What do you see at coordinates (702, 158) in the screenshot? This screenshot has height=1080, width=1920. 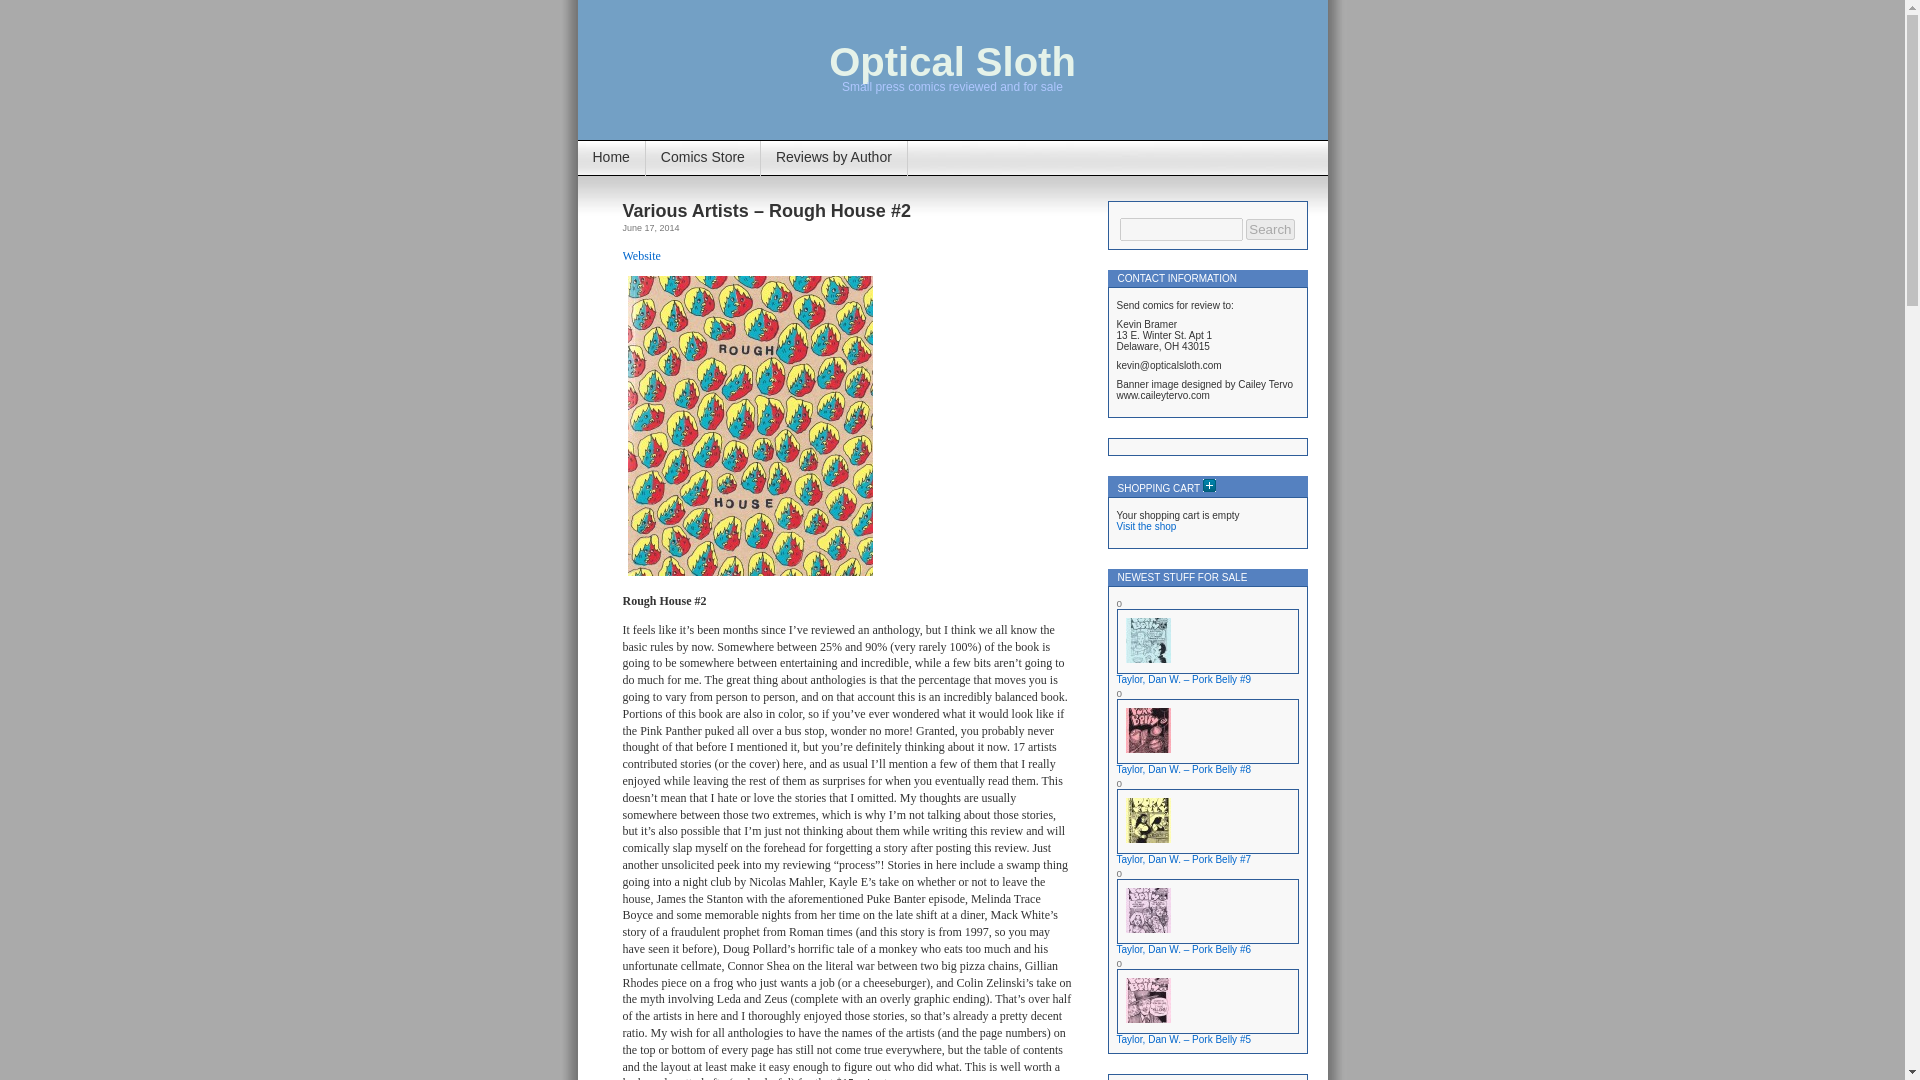 I see `Comics Store` at bounding box center [702, 158].